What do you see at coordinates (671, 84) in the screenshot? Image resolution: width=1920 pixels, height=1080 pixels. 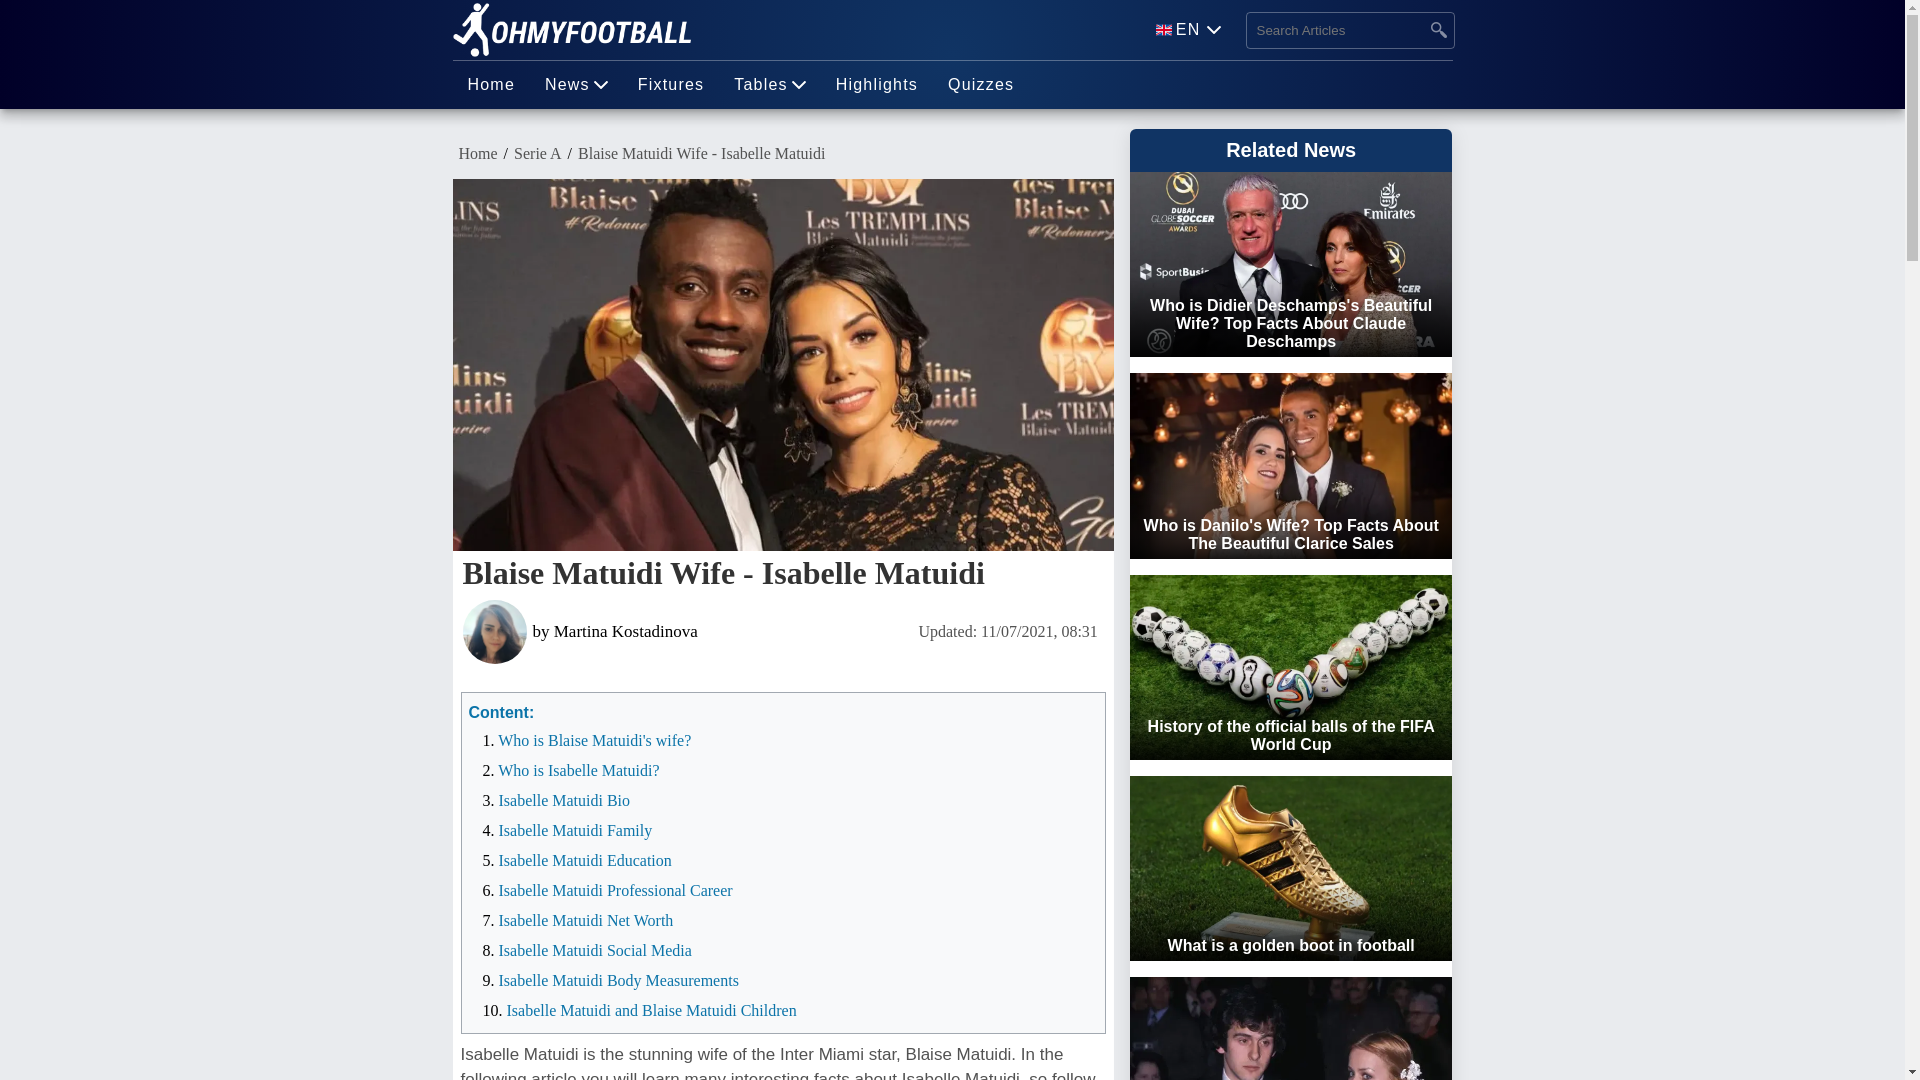 I see `Fixtures` at bounding box center [671, 84].